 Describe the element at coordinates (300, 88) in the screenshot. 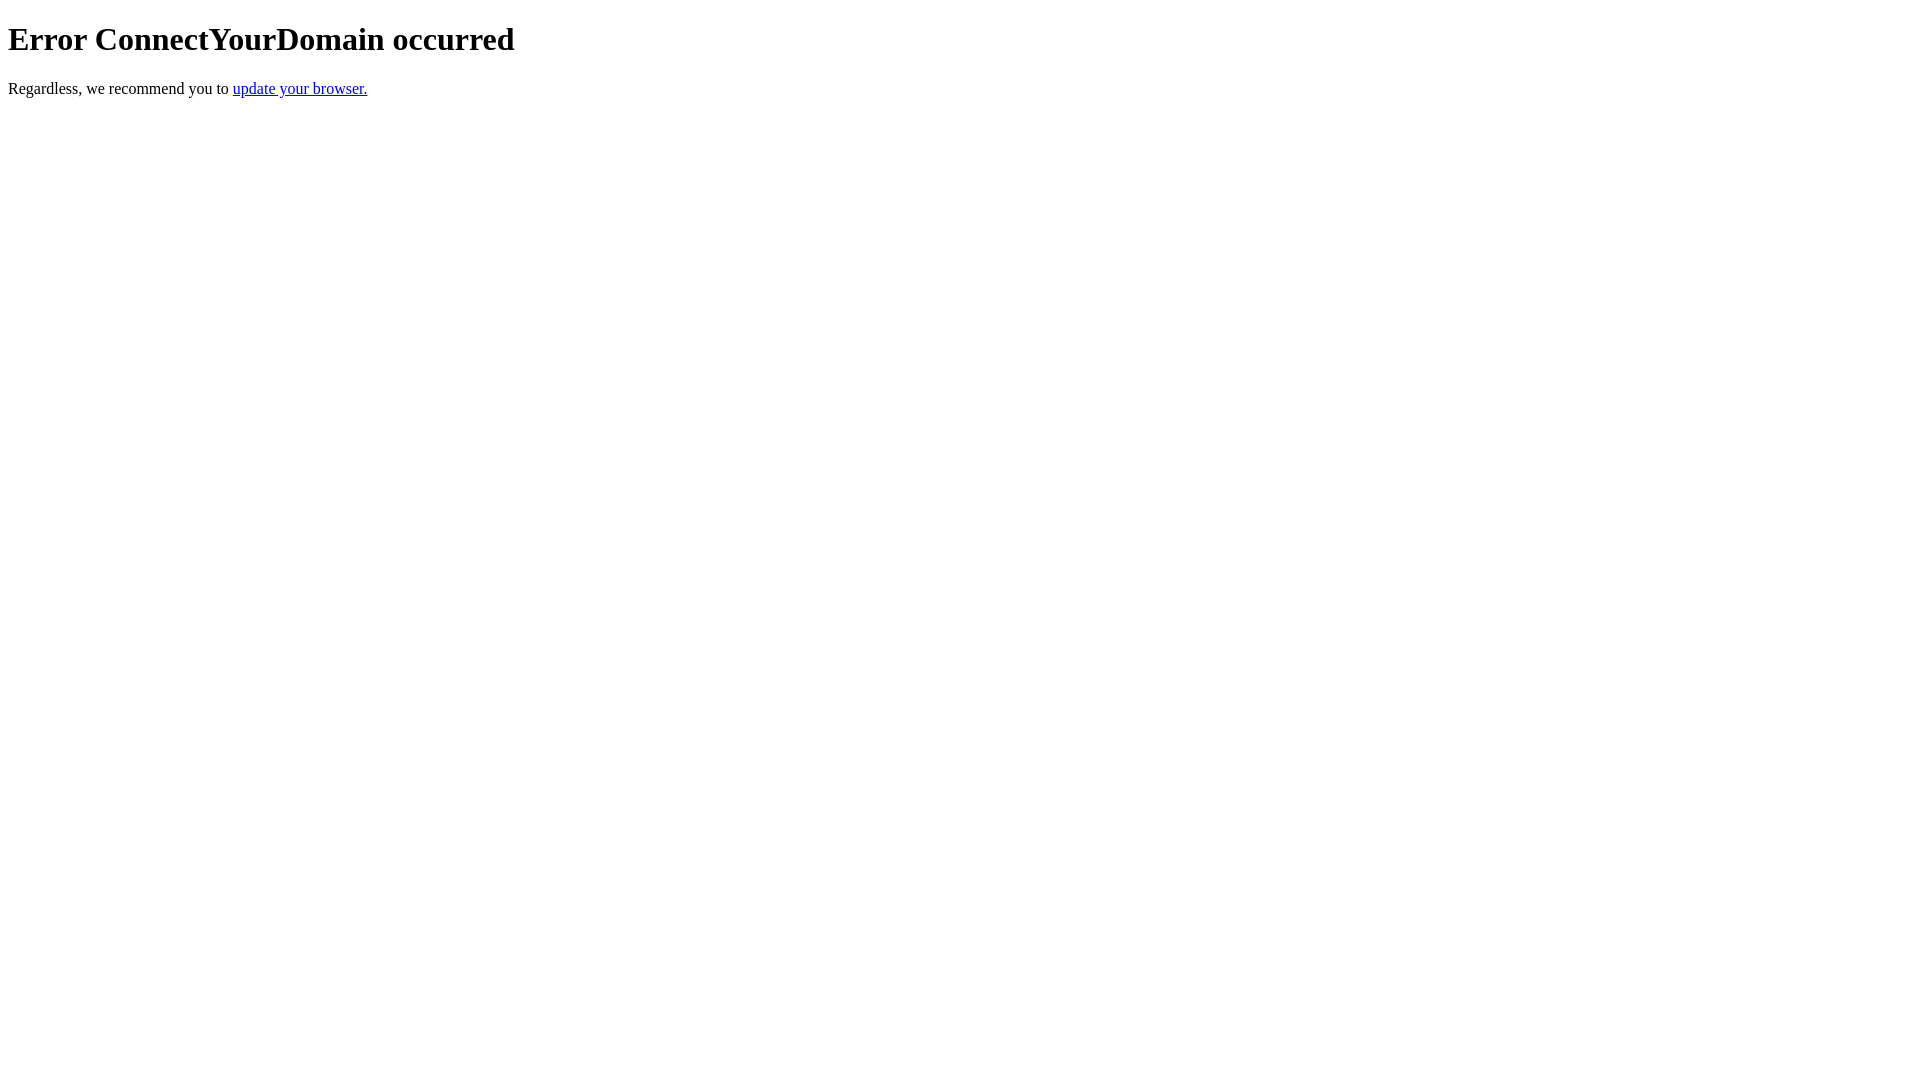

I see `update your browser.` at that location.